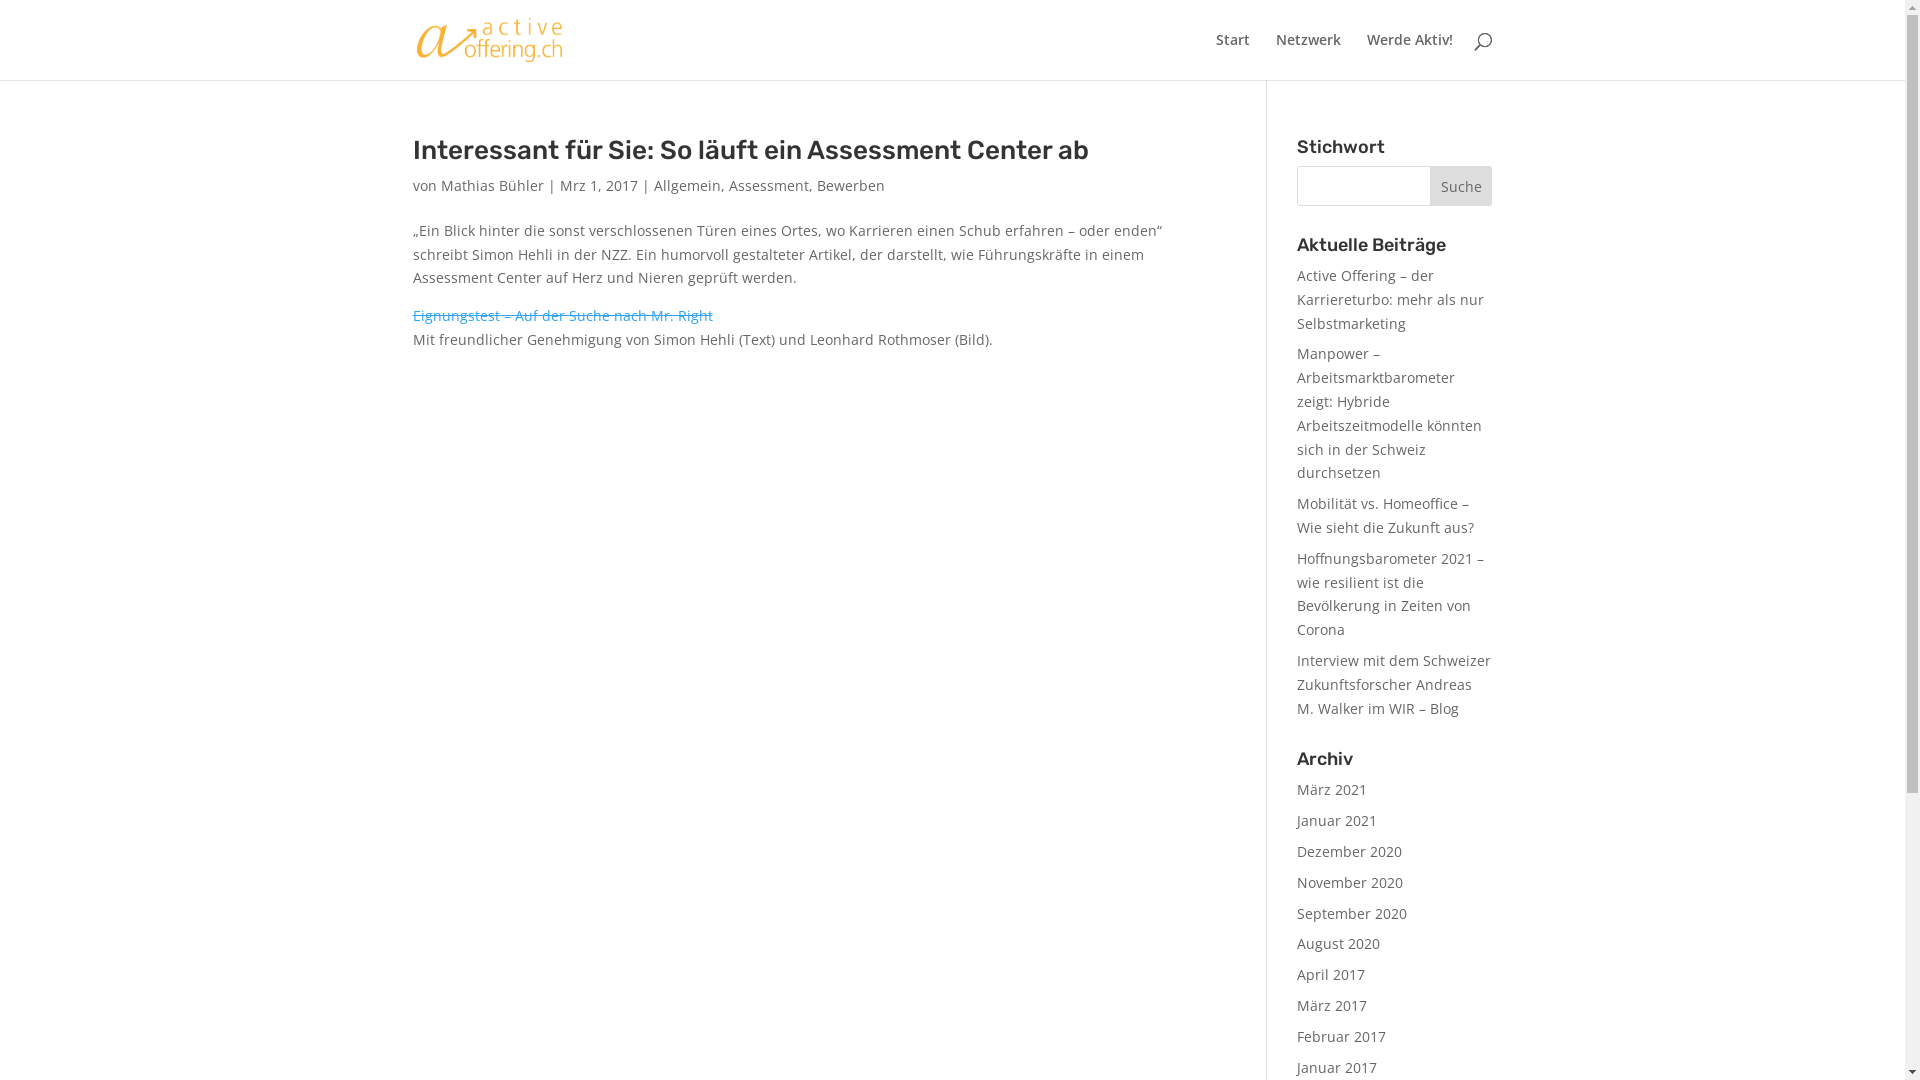 This screenshot has height=1080, width=1920. What do you see at coordinates (1462, 186) in the screenshot?
I see `Suche` at bounding box center [1462, 186].